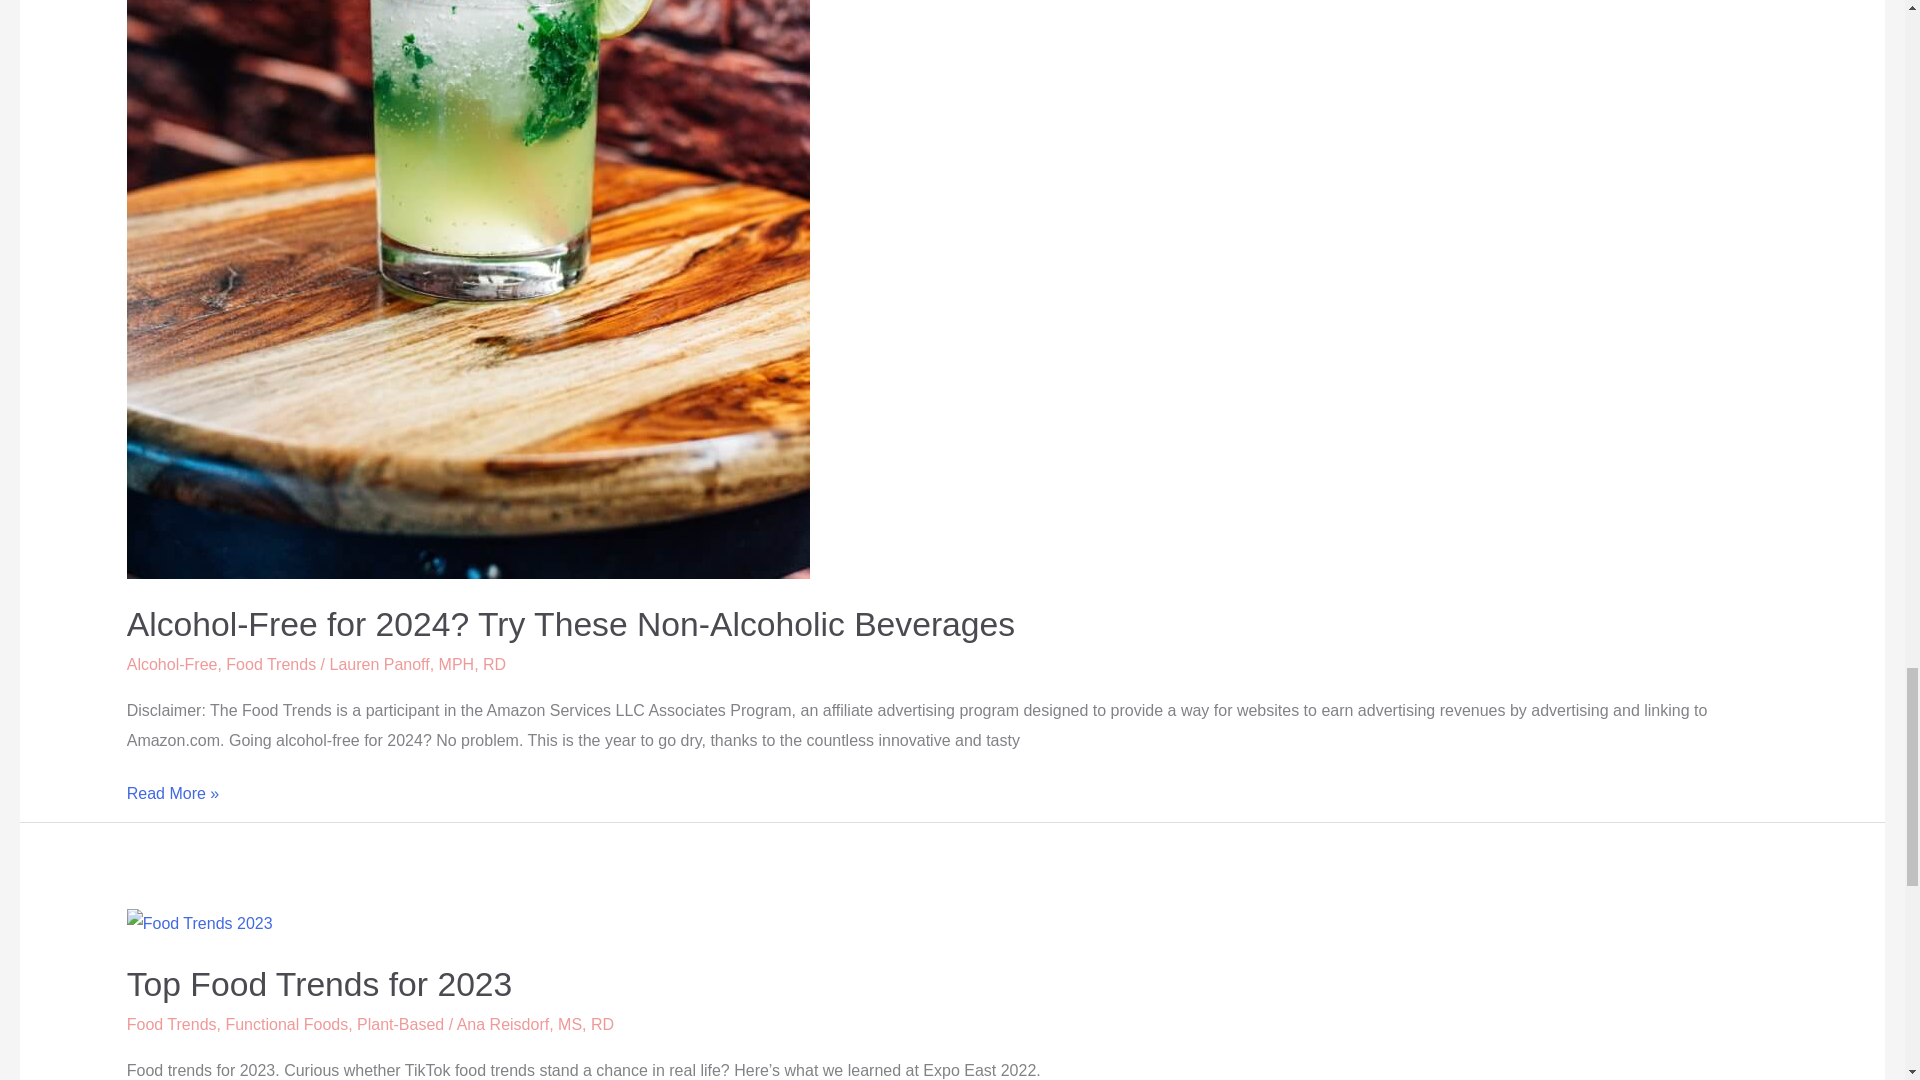  Describe the element at coordinates (400, 1024) in the screenshot. I see `Plant-Based` at that location.